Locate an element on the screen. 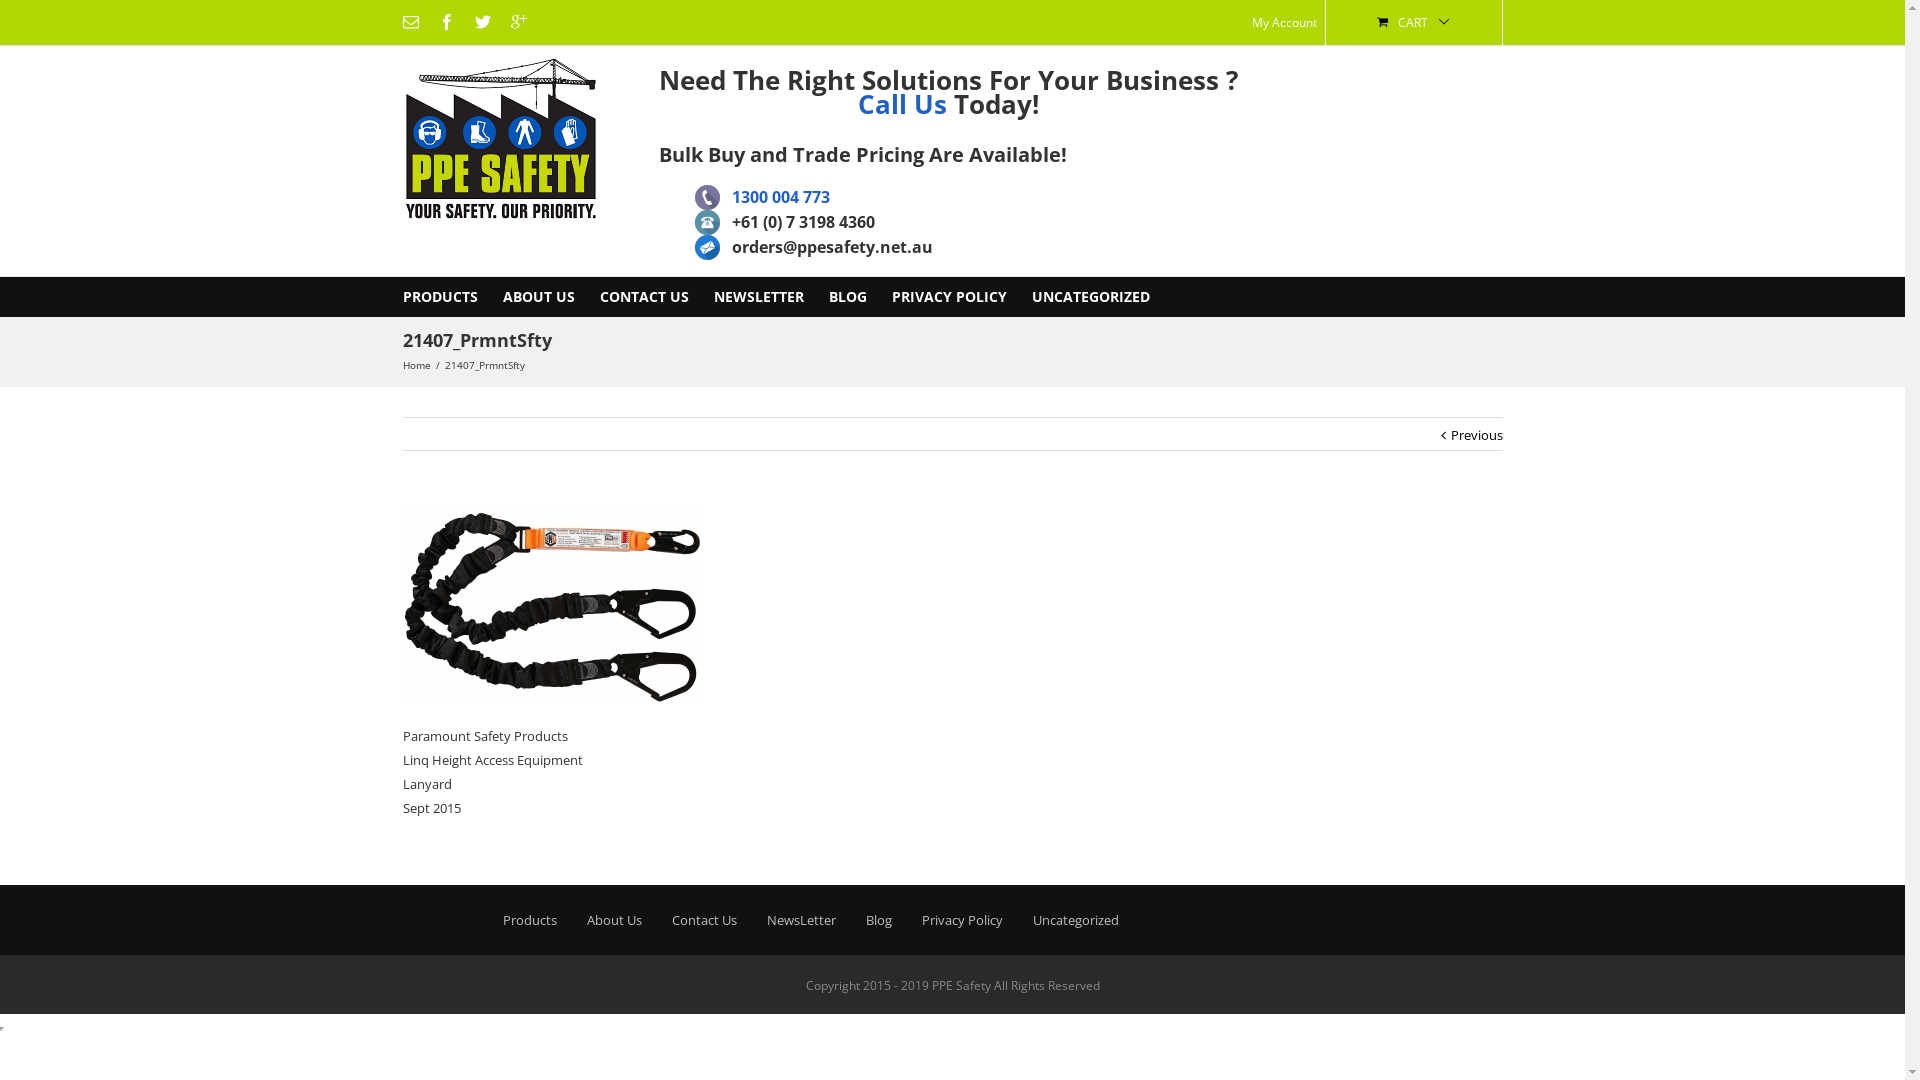 The width and height of the screenshot is (1920, 1080). Previous is located at coordinates (1476, 435).